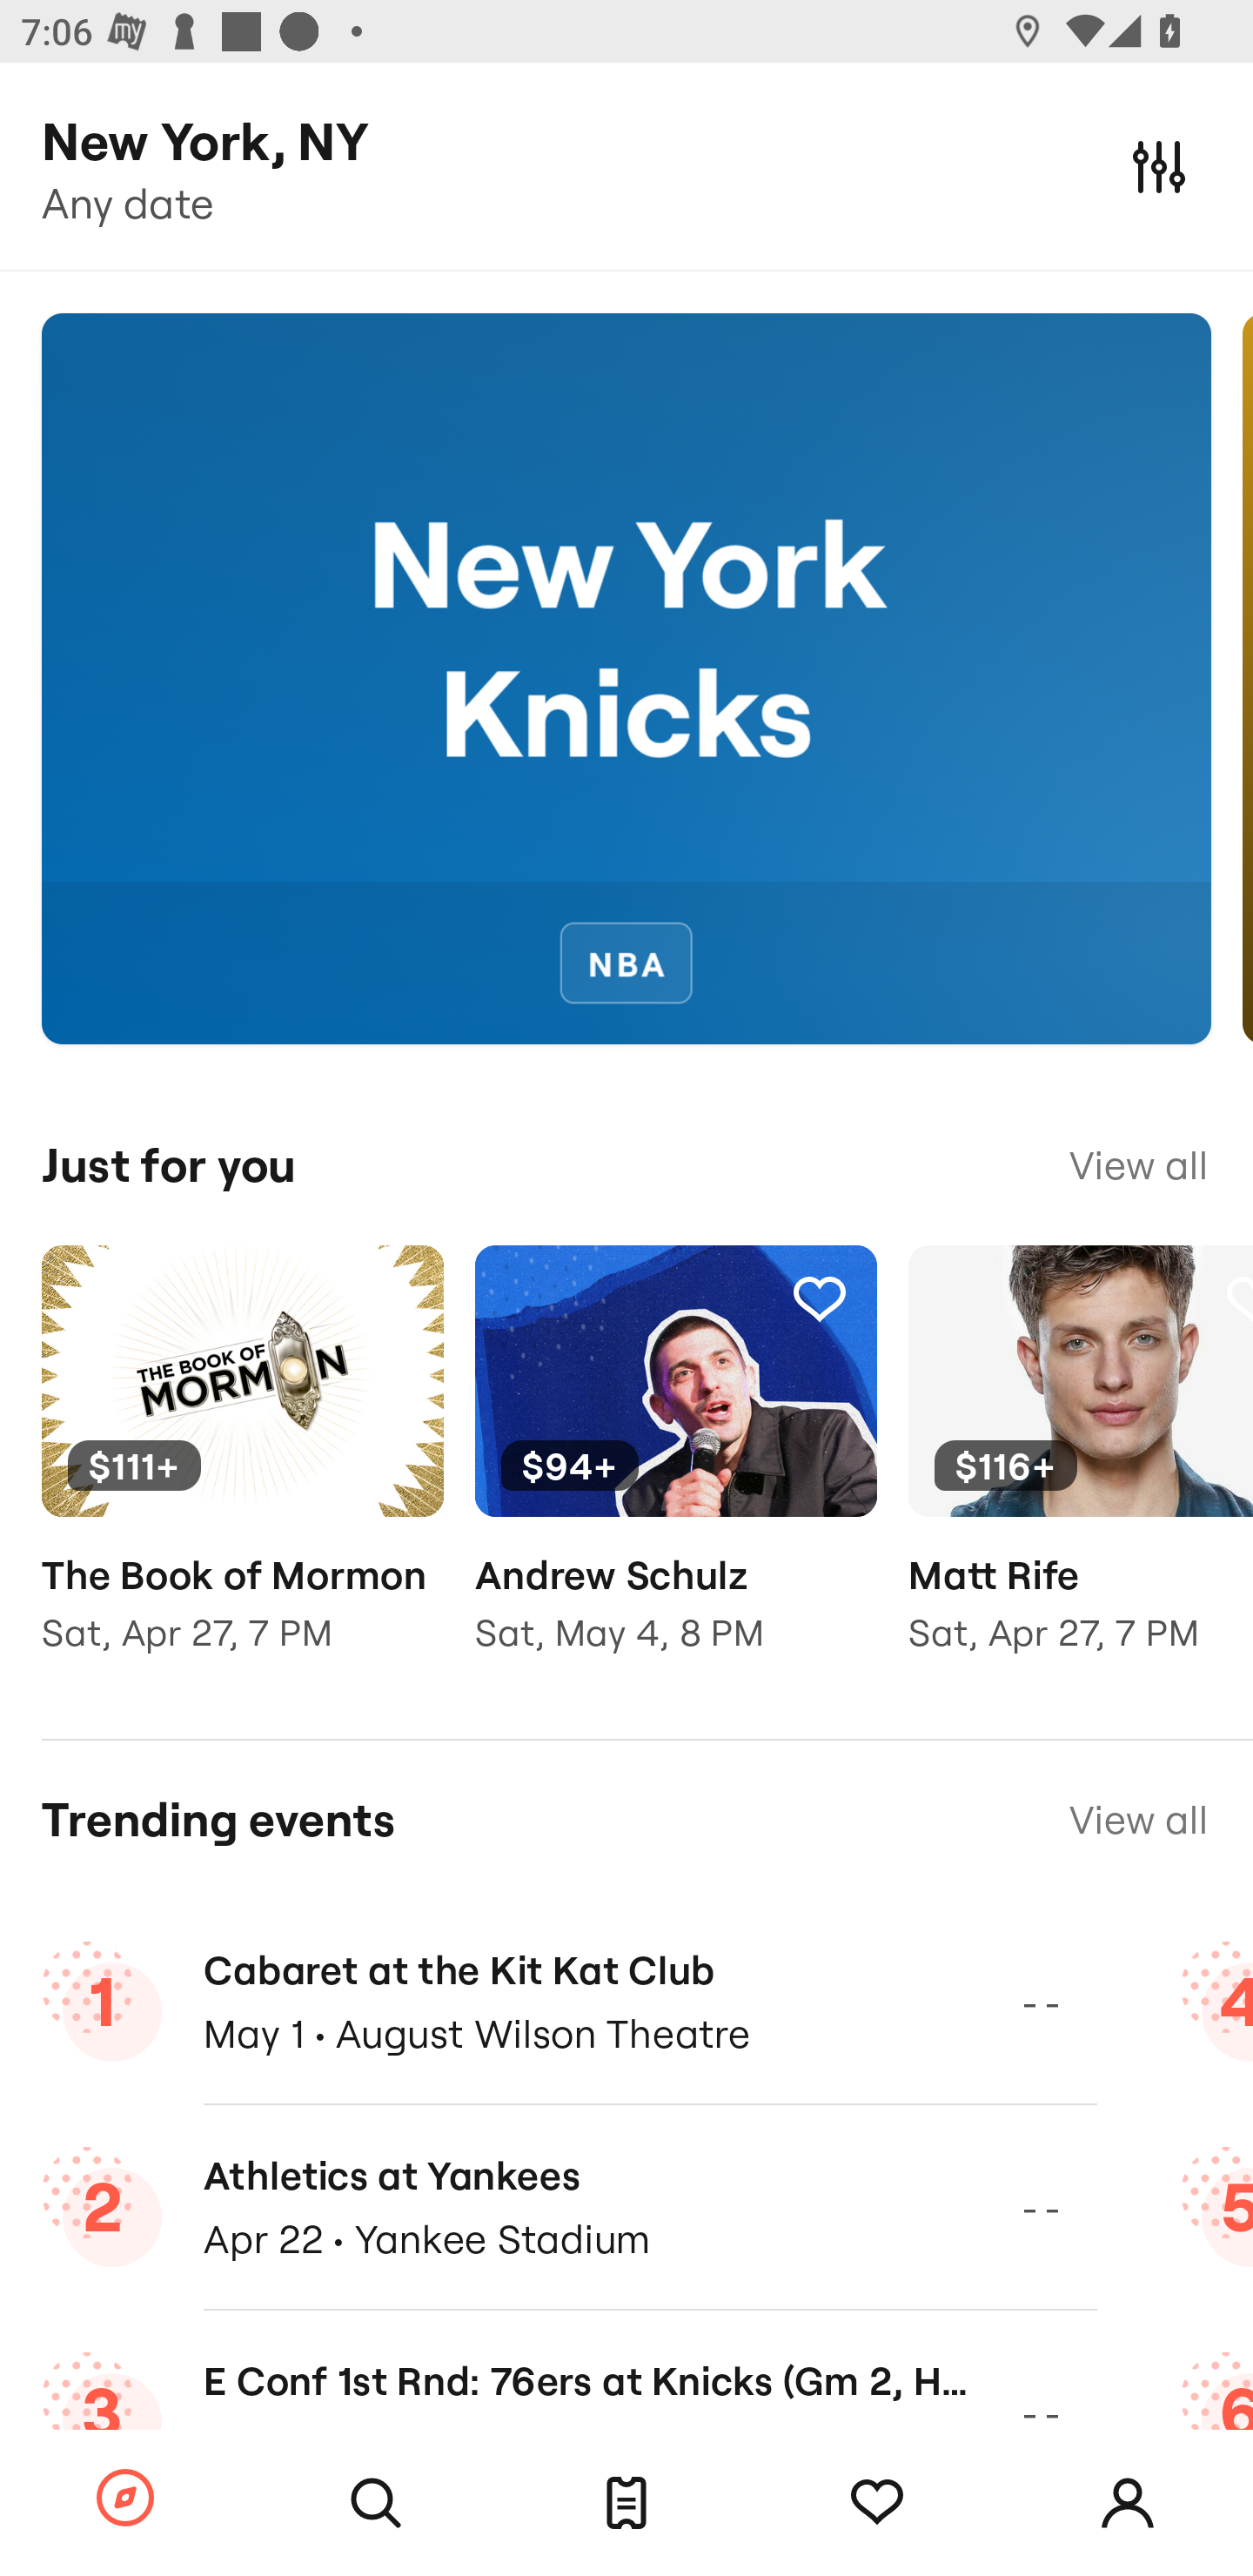 The height and width of the screenshot is (2576, 1253). I want to click on Search, so click(376, 2503).